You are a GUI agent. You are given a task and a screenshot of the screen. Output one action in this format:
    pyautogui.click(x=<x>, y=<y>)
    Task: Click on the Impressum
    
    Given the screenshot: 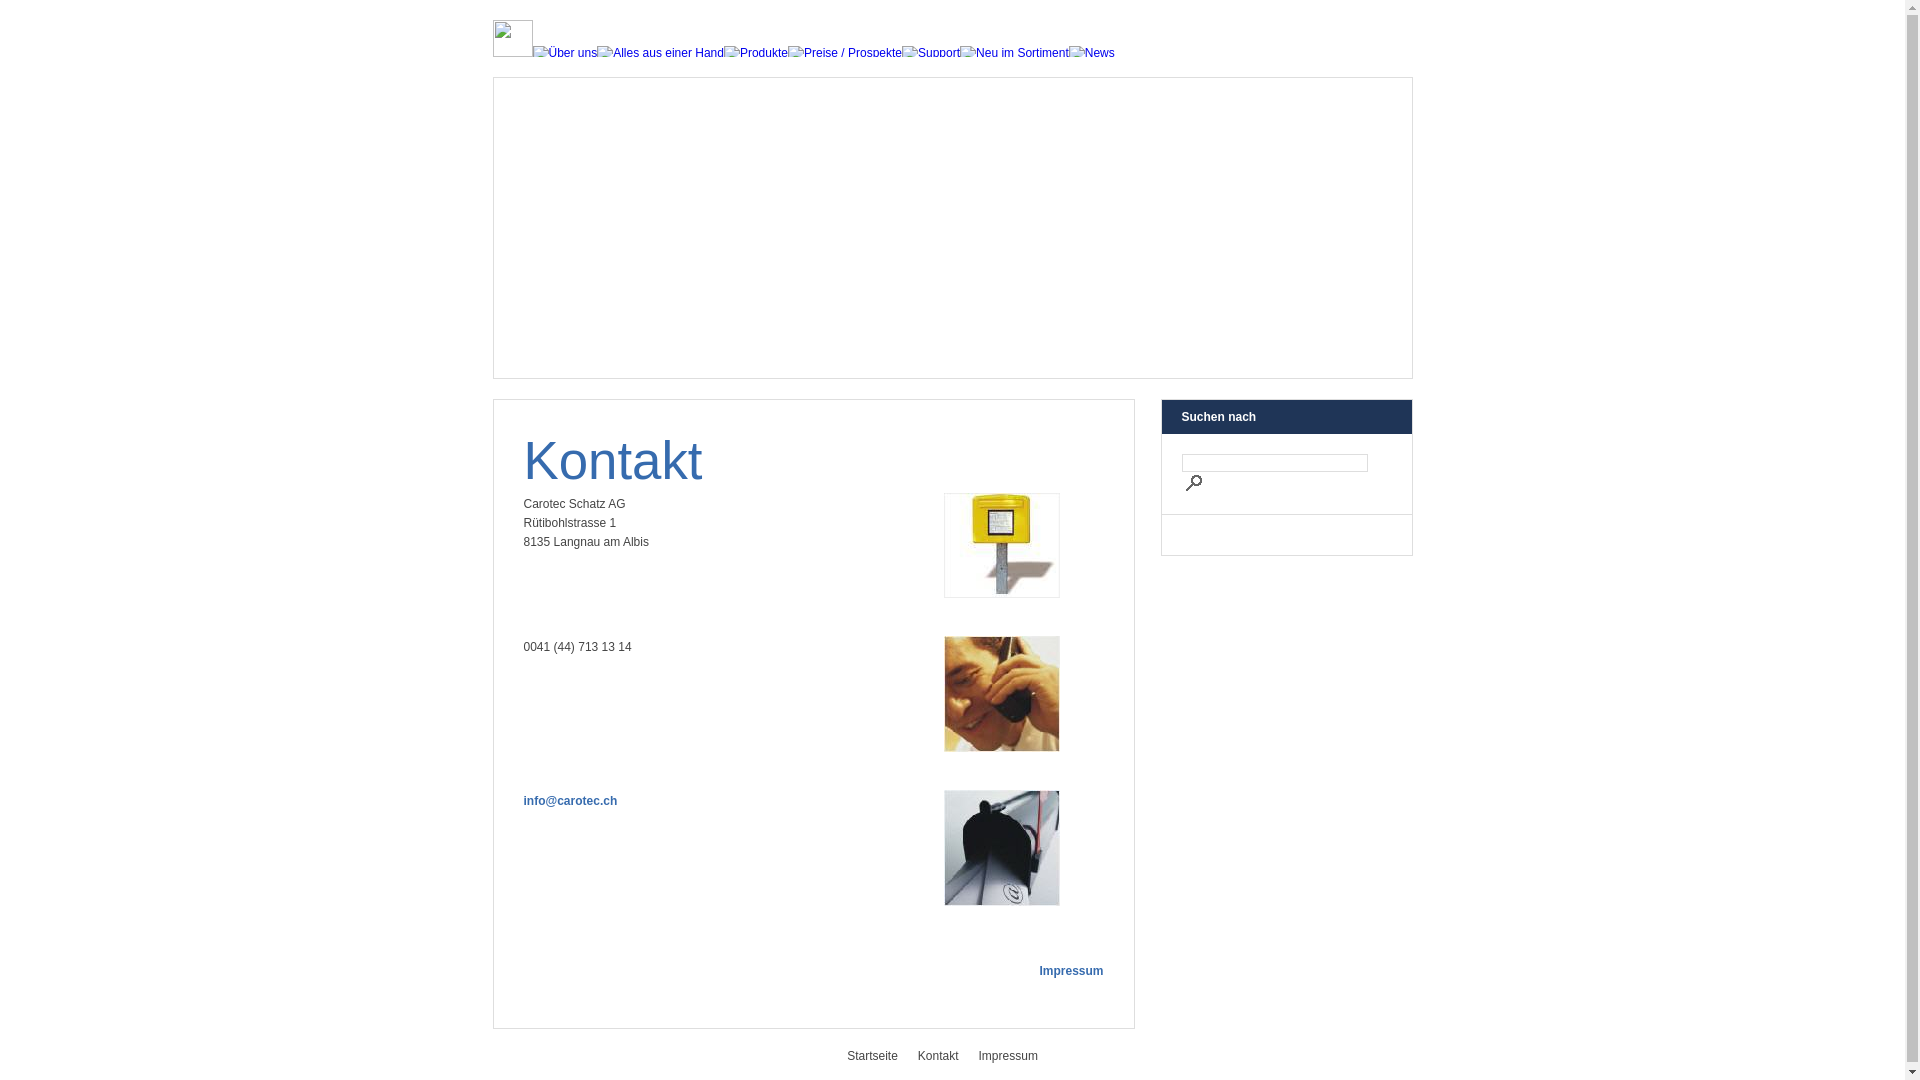 What is the action you would take?
    pyautogui.click(x=1018, y=1056)
    